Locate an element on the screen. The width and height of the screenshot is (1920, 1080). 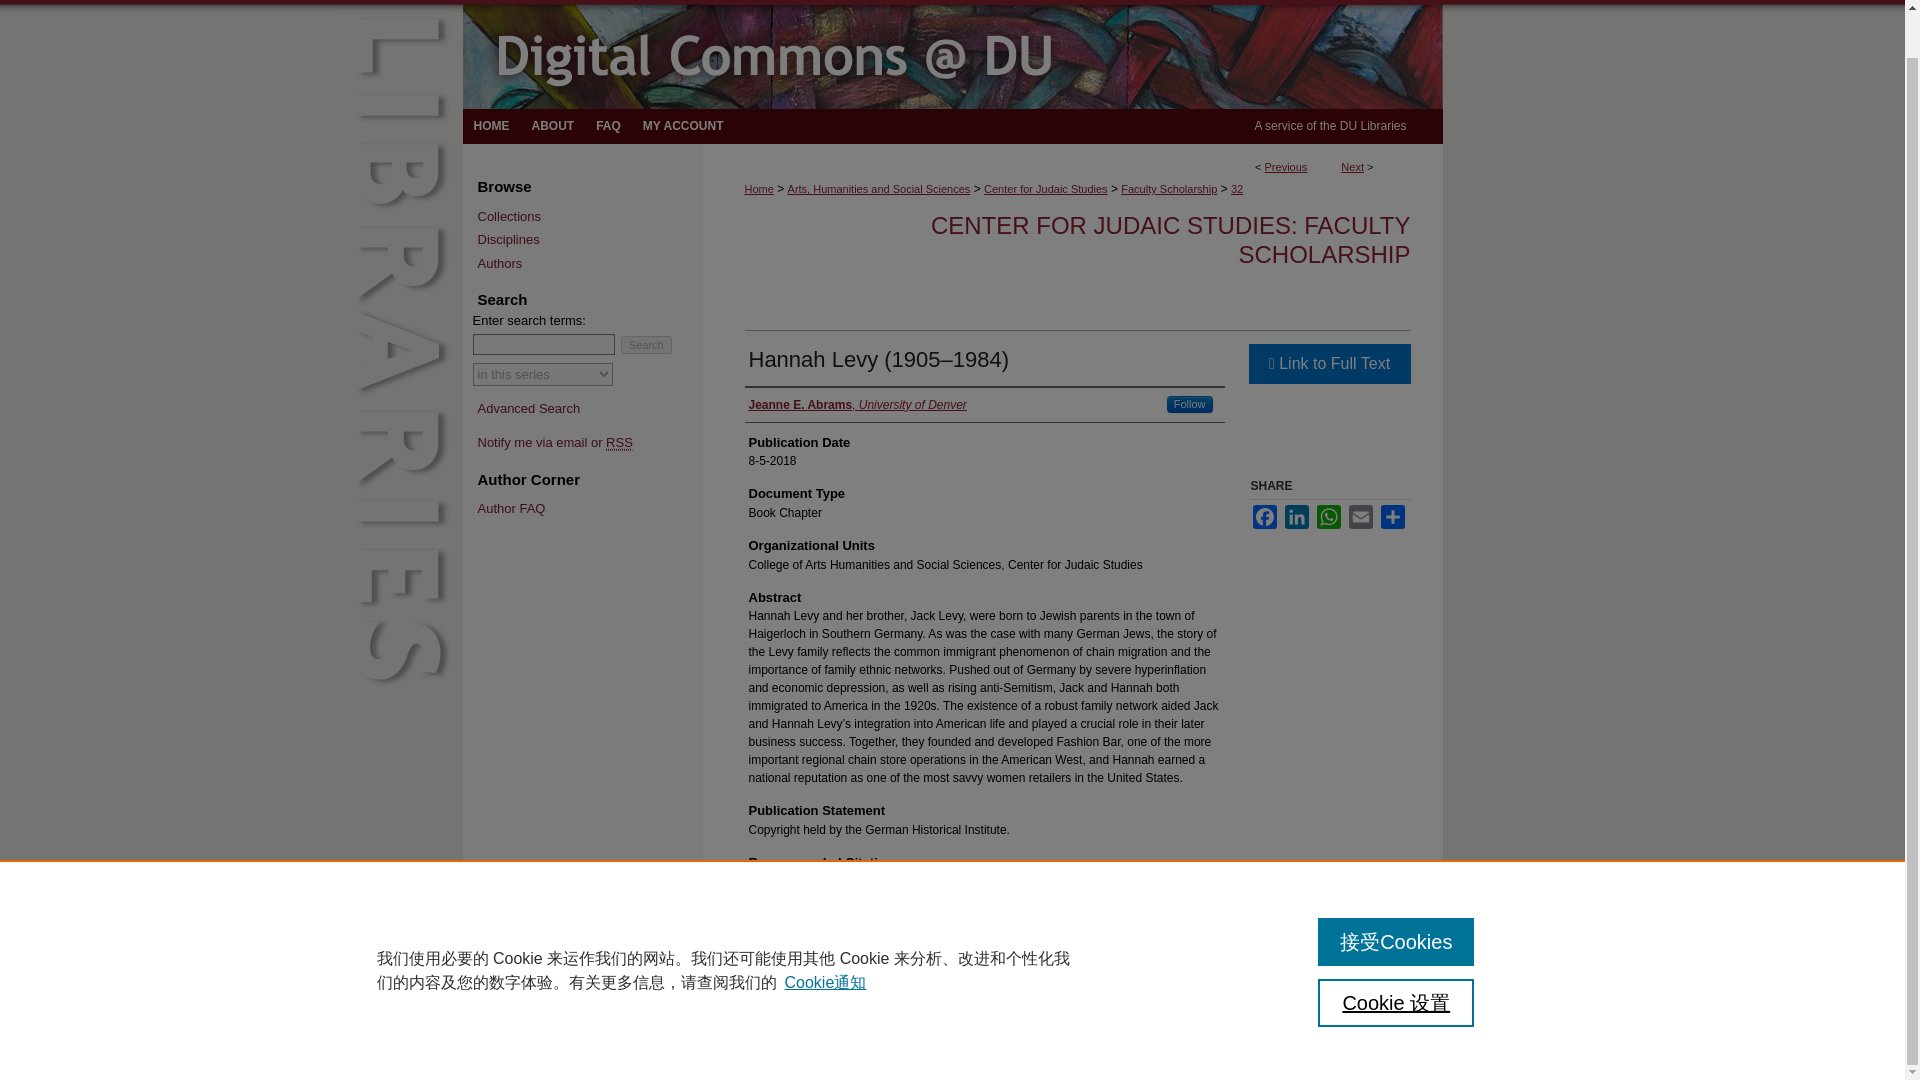
Jeanne E. Abrams, University of Denver is located at coordinates (856, 404).